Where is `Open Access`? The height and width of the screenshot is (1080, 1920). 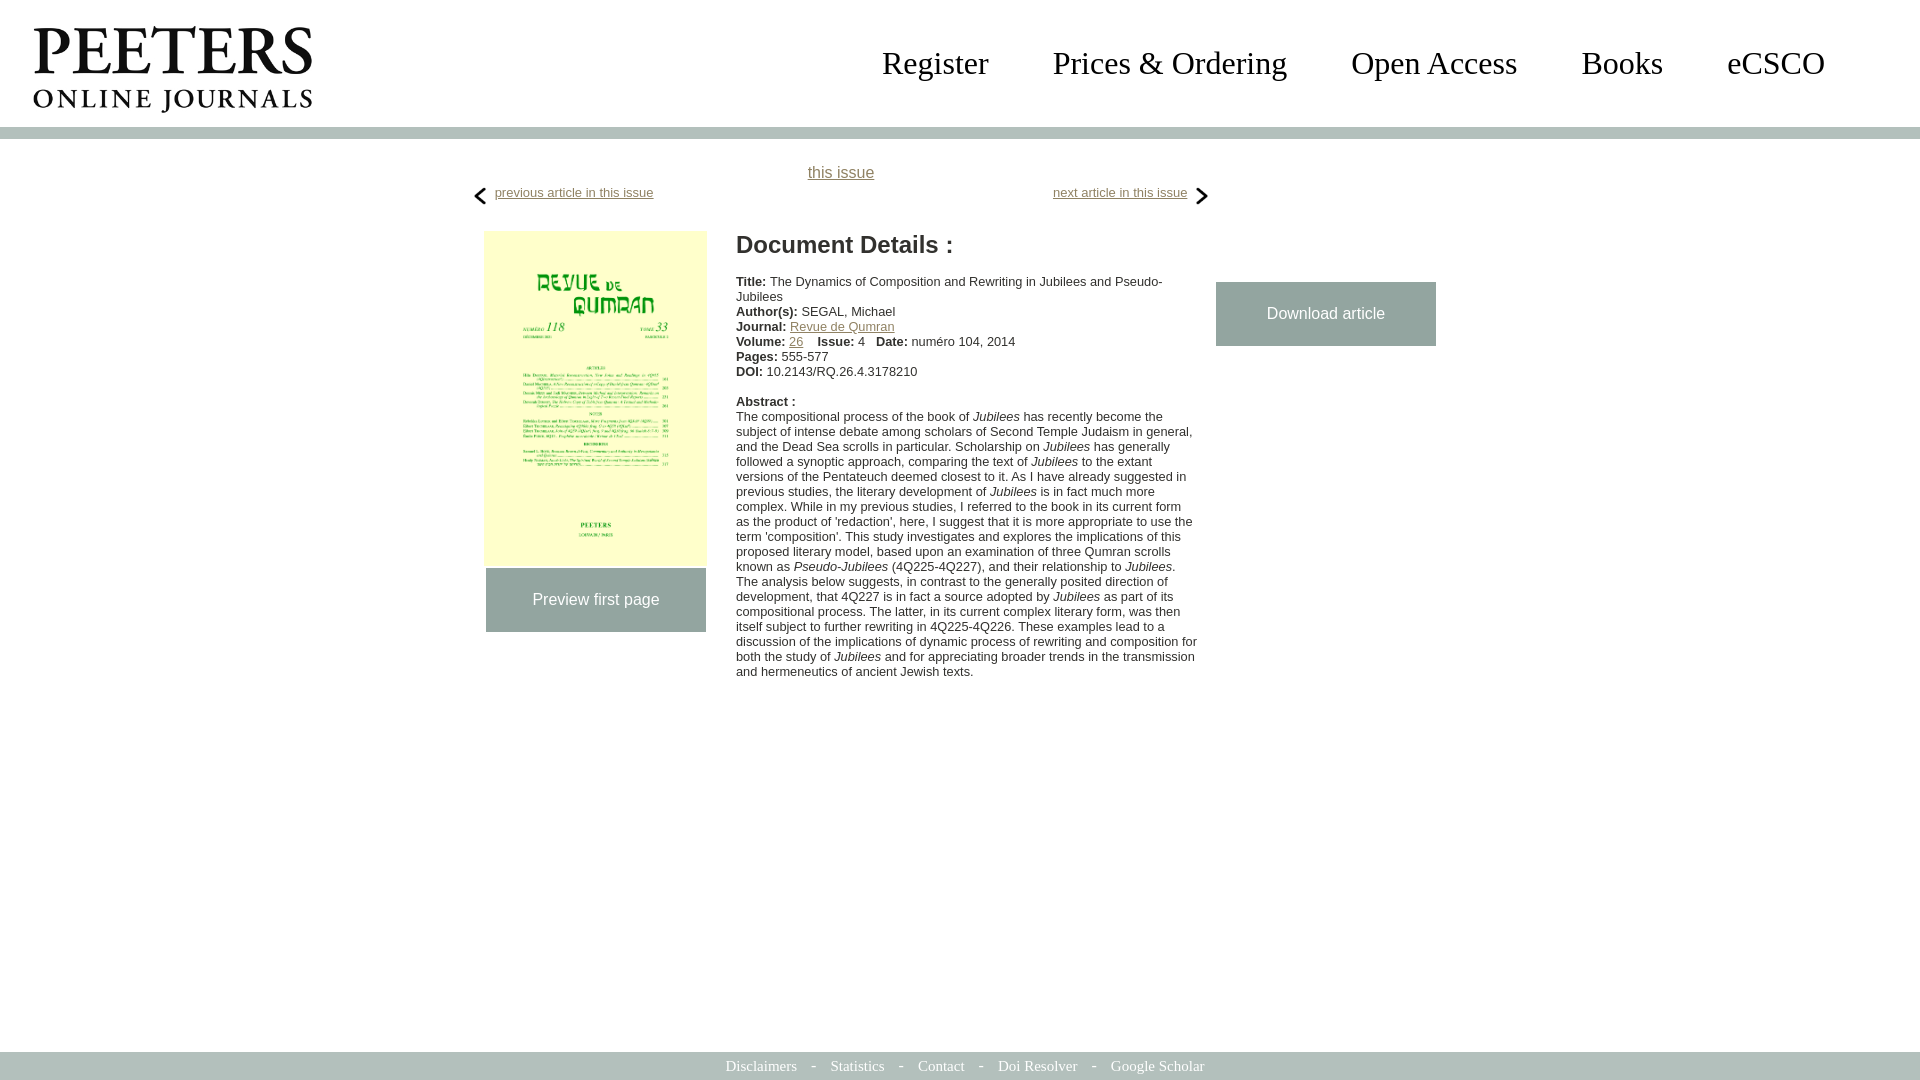 Open Access is located at coordinates (1434, 63).